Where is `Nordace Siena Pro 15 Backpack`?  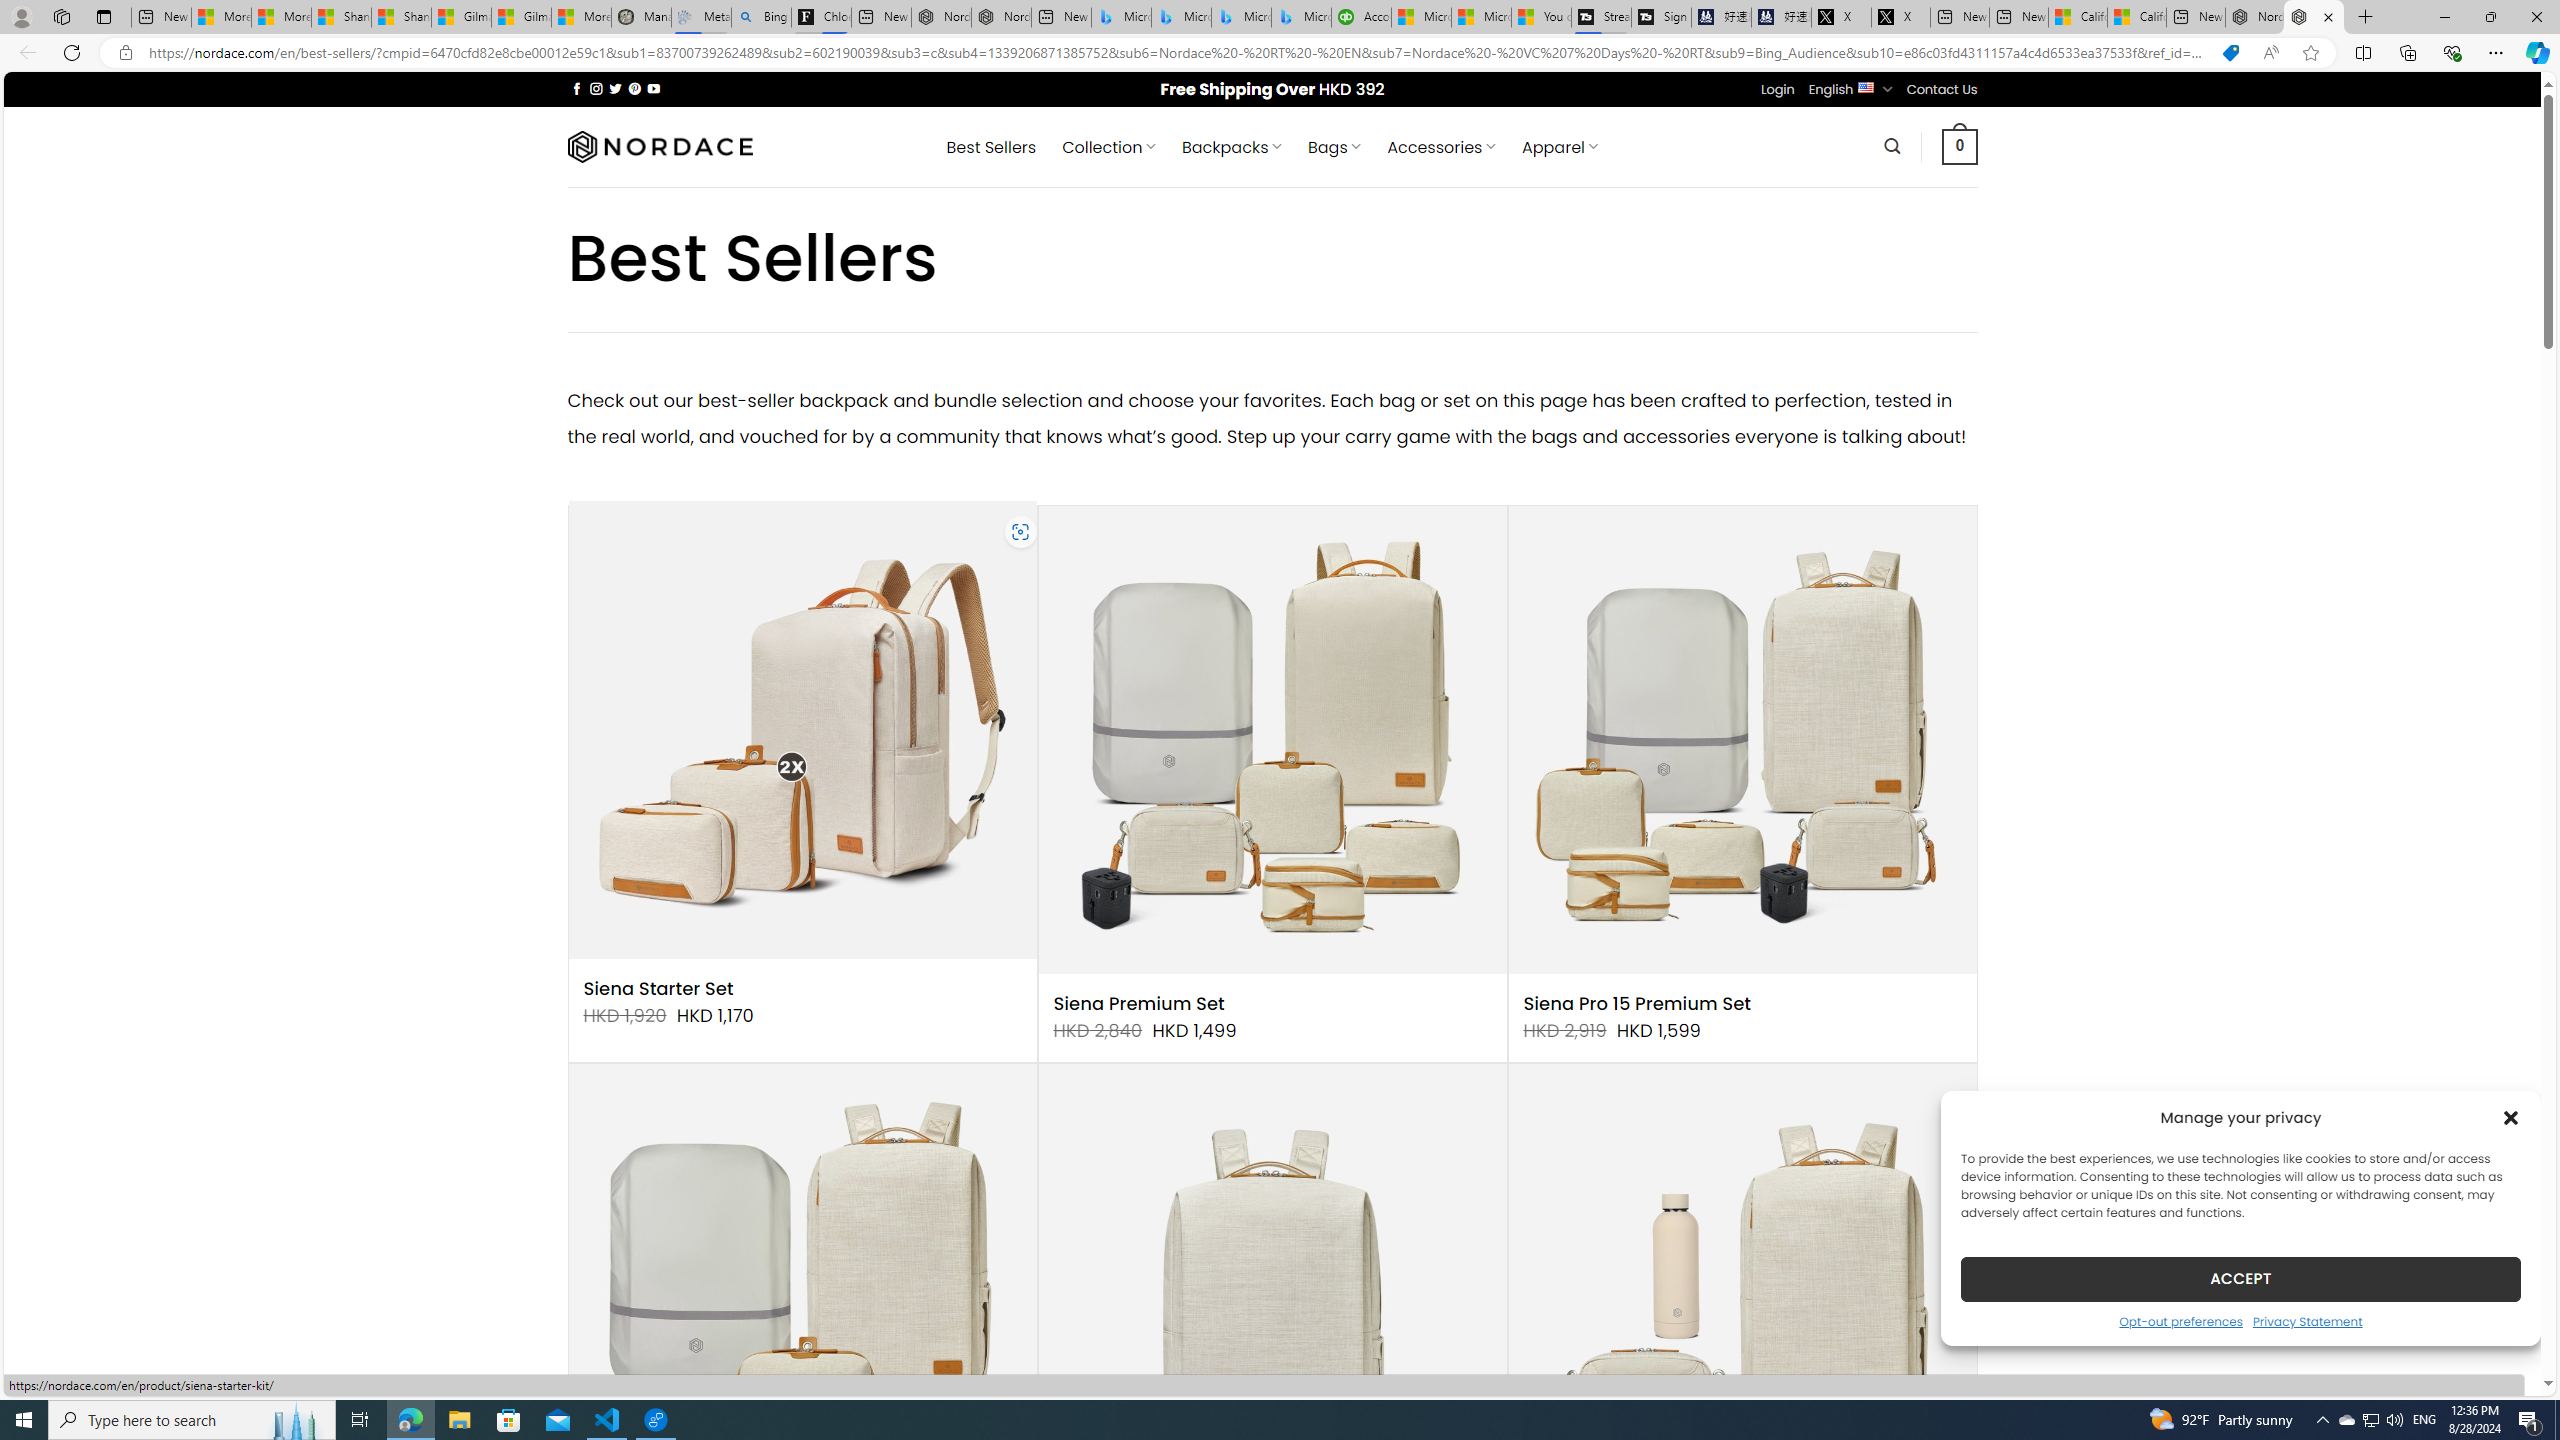 Nordace Siena Pro 15 Backpack is located at coordinates (1272, 1298).